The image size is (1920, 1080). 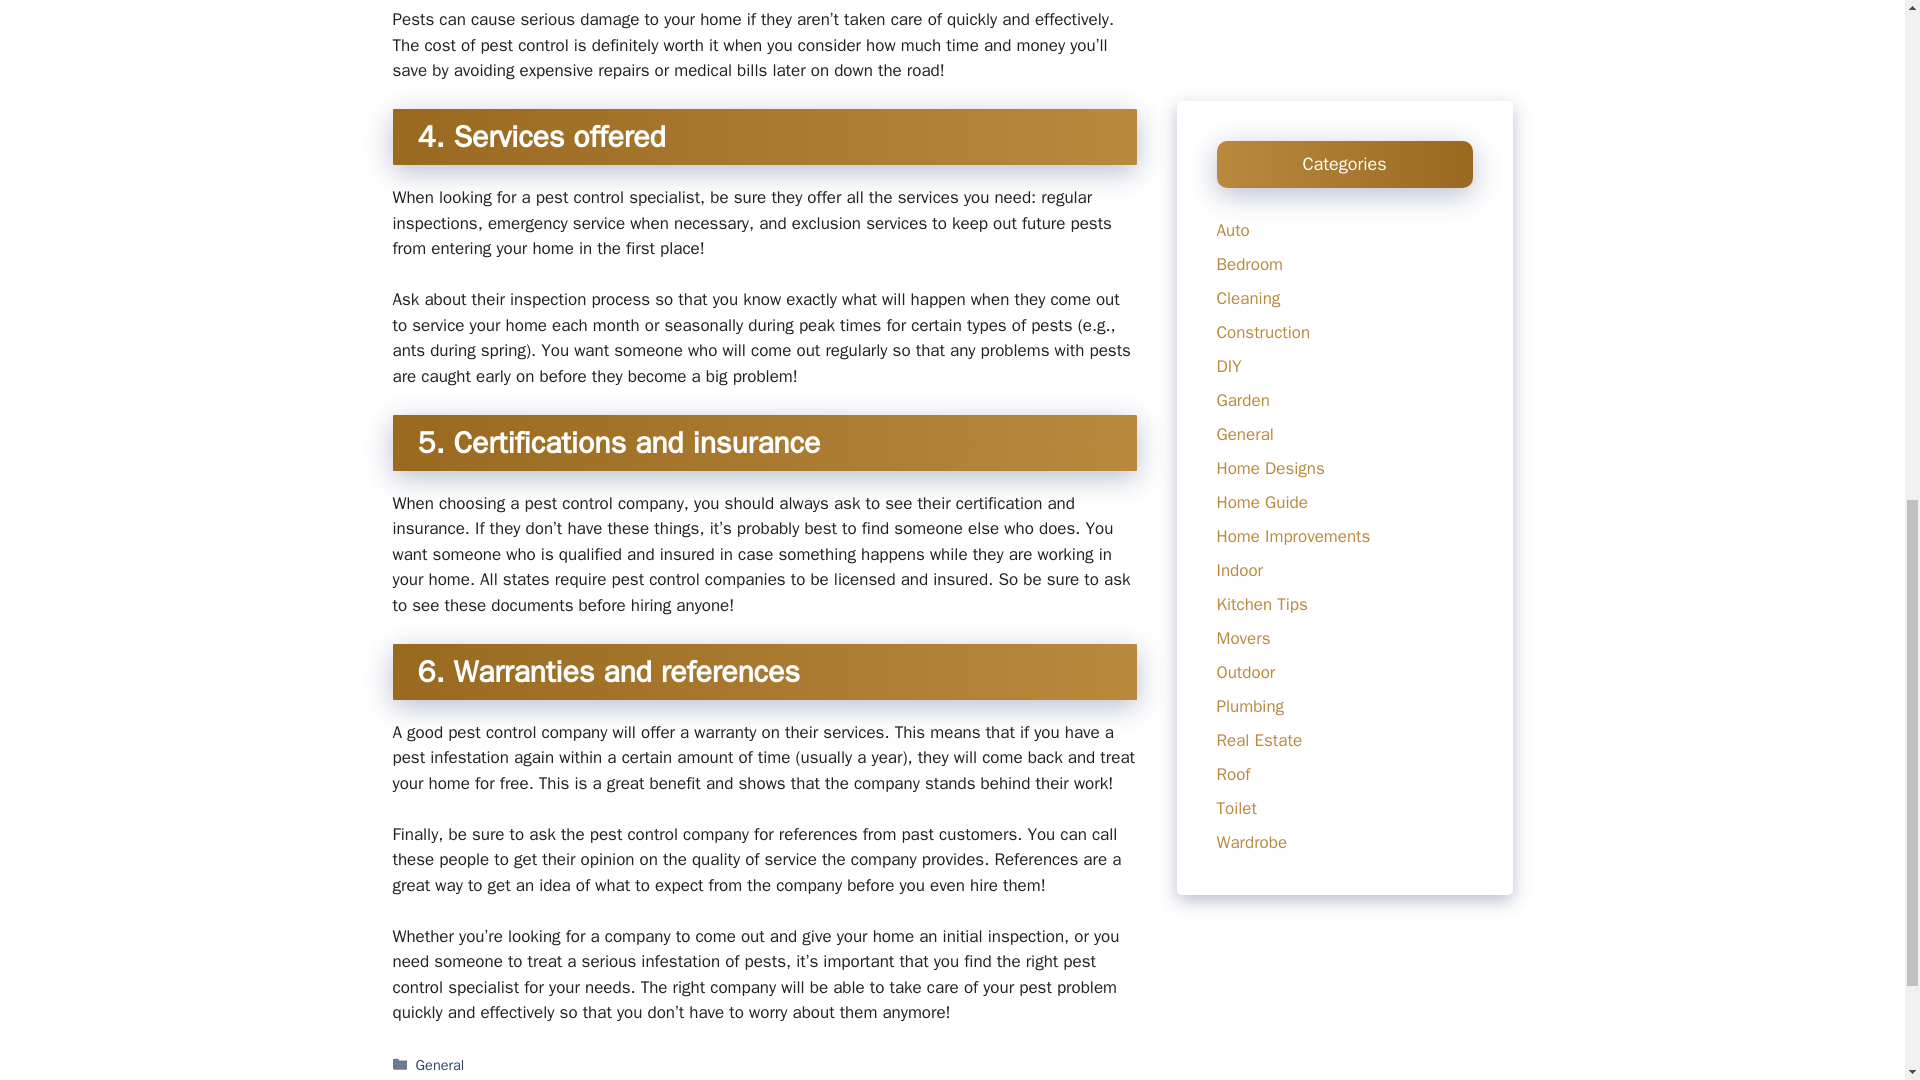 I want to click on pest control companies, so click(x=490, y=1078).